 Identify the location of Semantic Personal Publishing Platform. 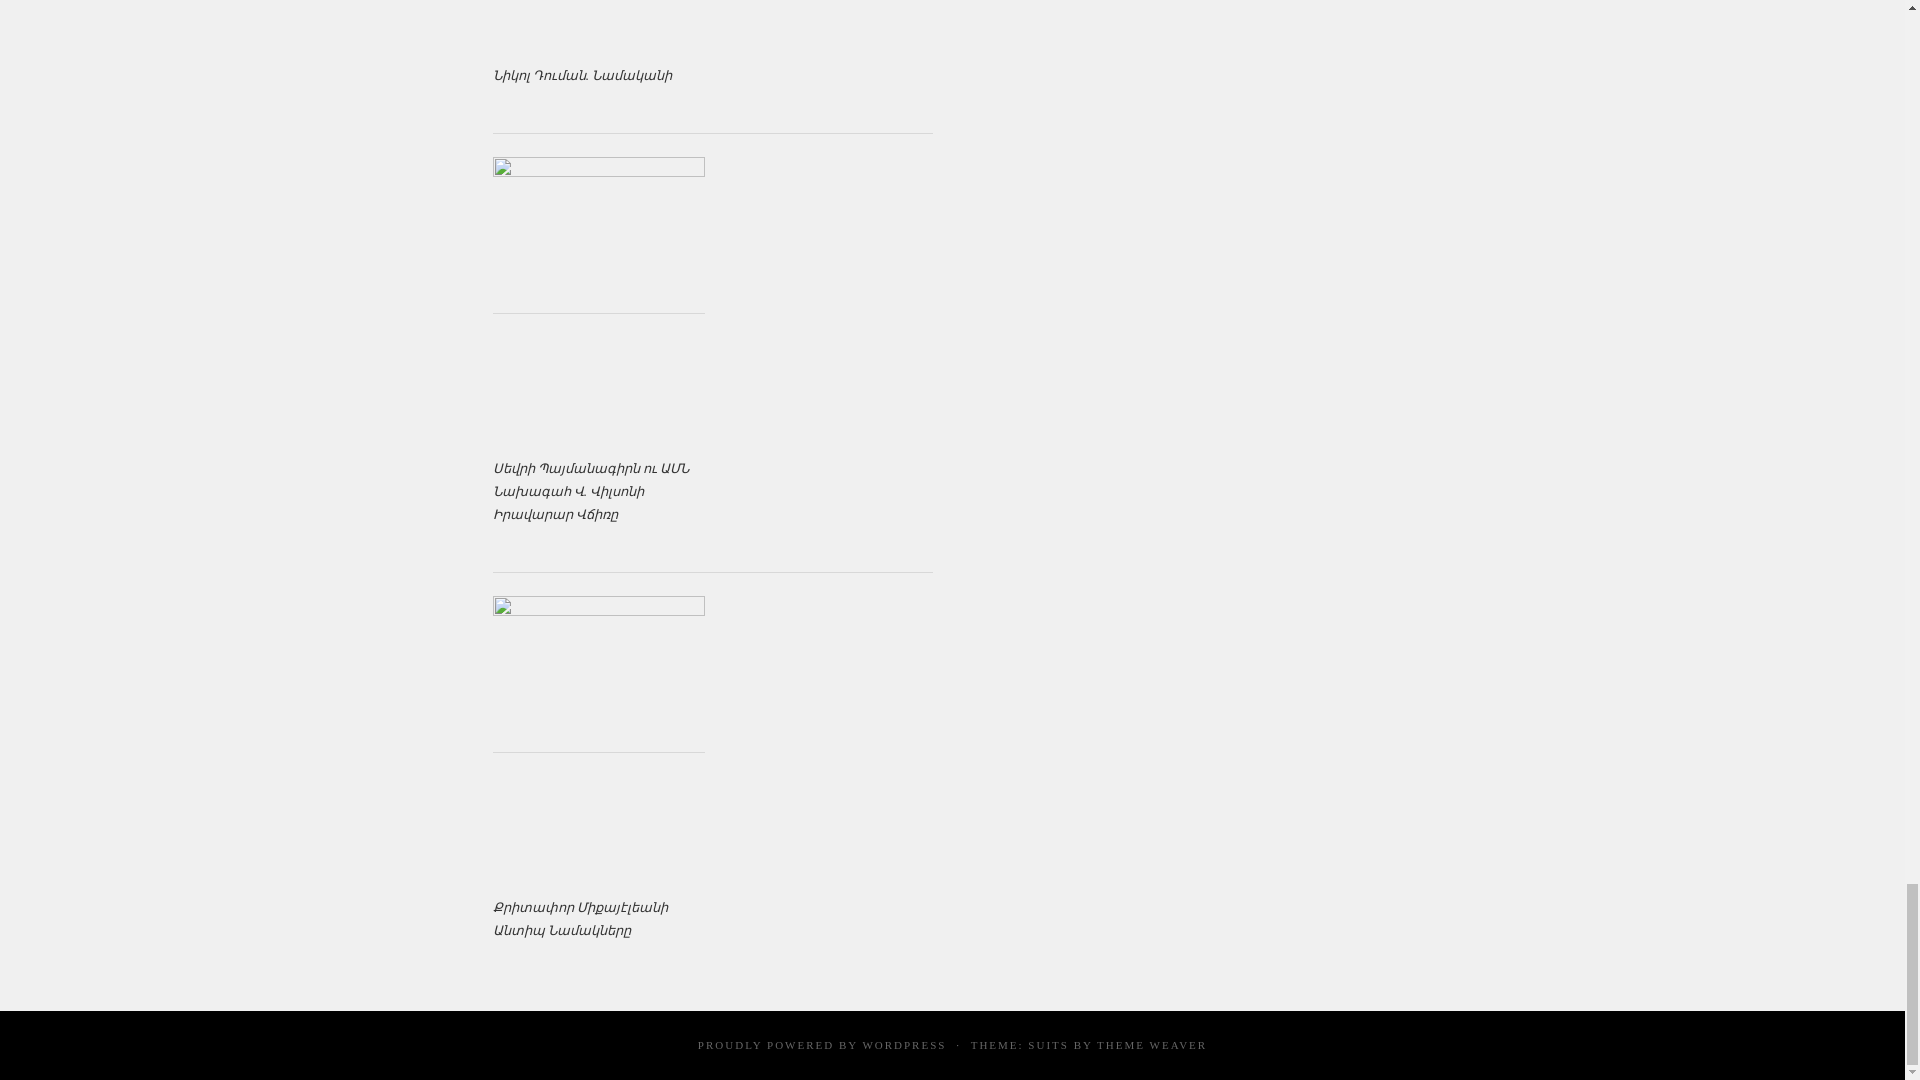
(904, 1044).